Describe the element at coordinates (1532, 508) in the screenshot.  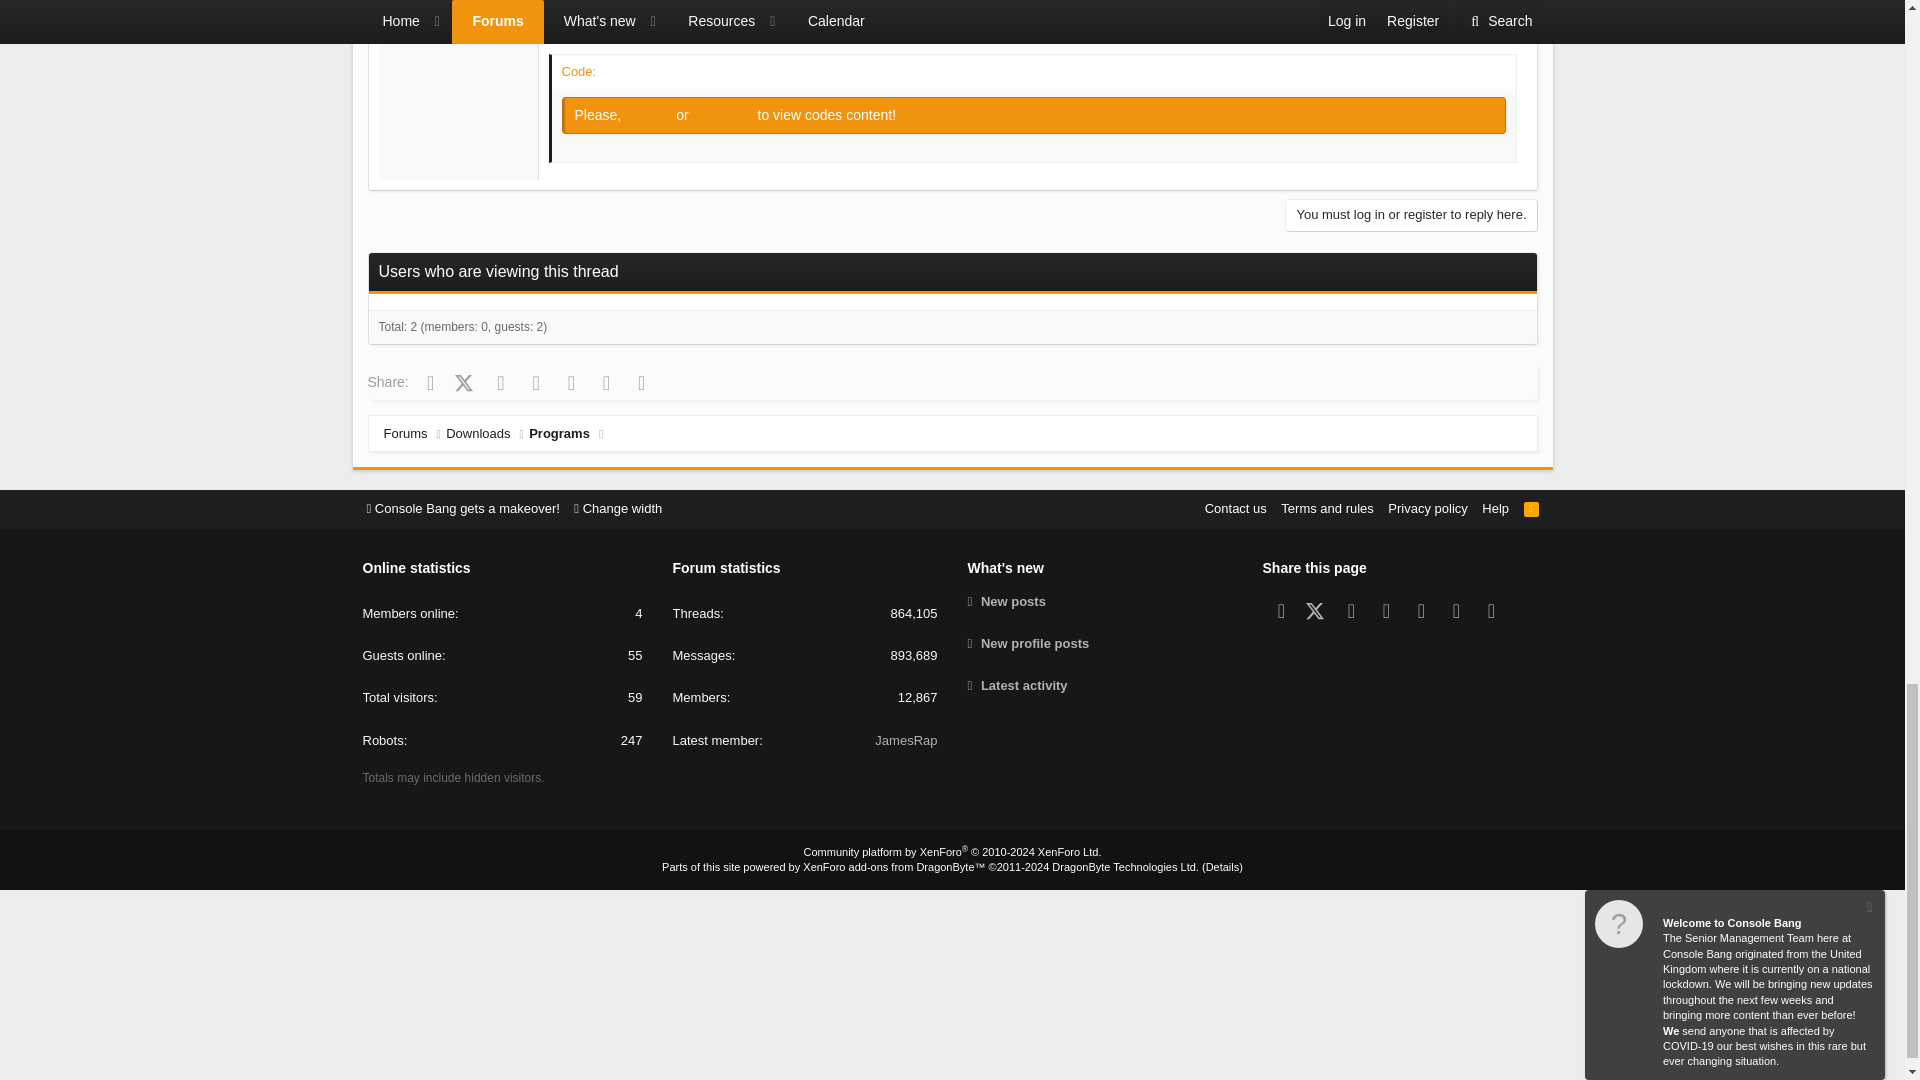
I see `RSS` at that location.